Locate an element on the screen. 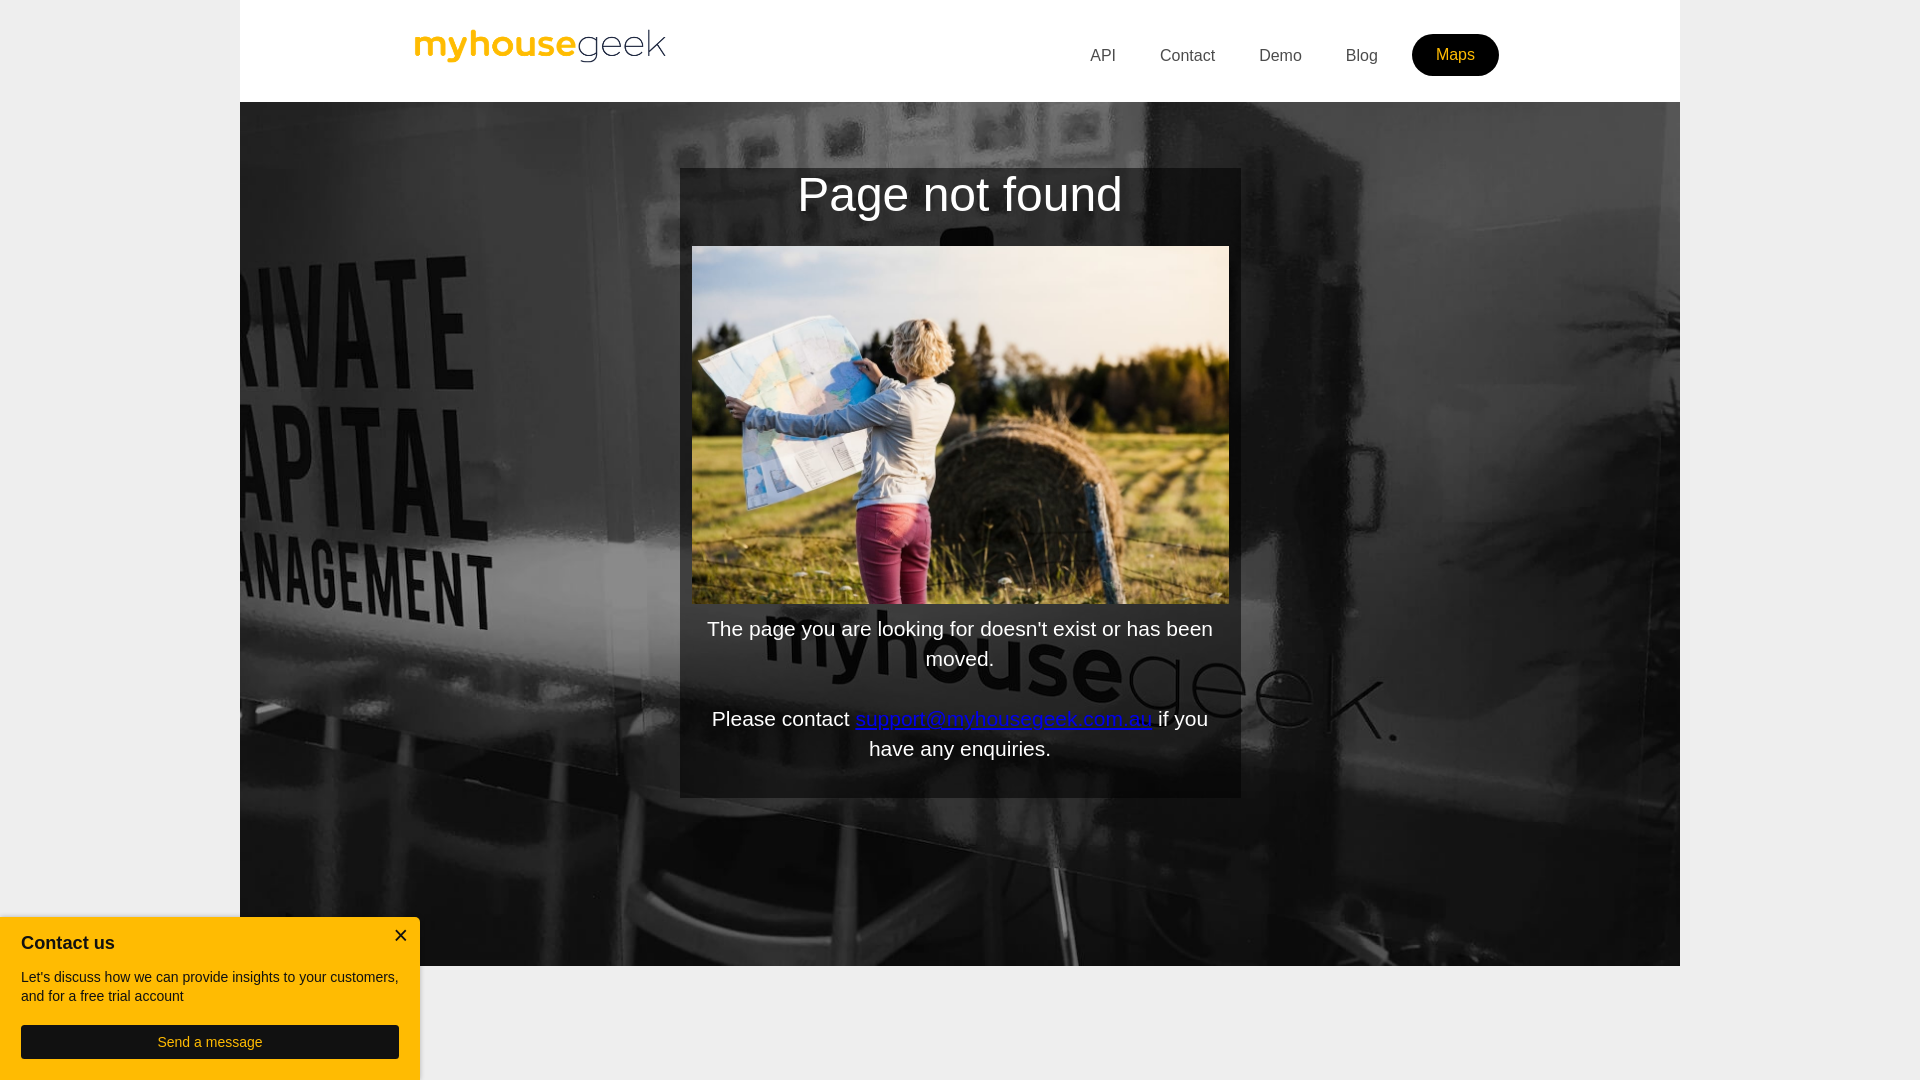 The height and width of the screenshot is (1080, 1920). support@myhousegeek.com.au is located at coordinates (1004, 718).